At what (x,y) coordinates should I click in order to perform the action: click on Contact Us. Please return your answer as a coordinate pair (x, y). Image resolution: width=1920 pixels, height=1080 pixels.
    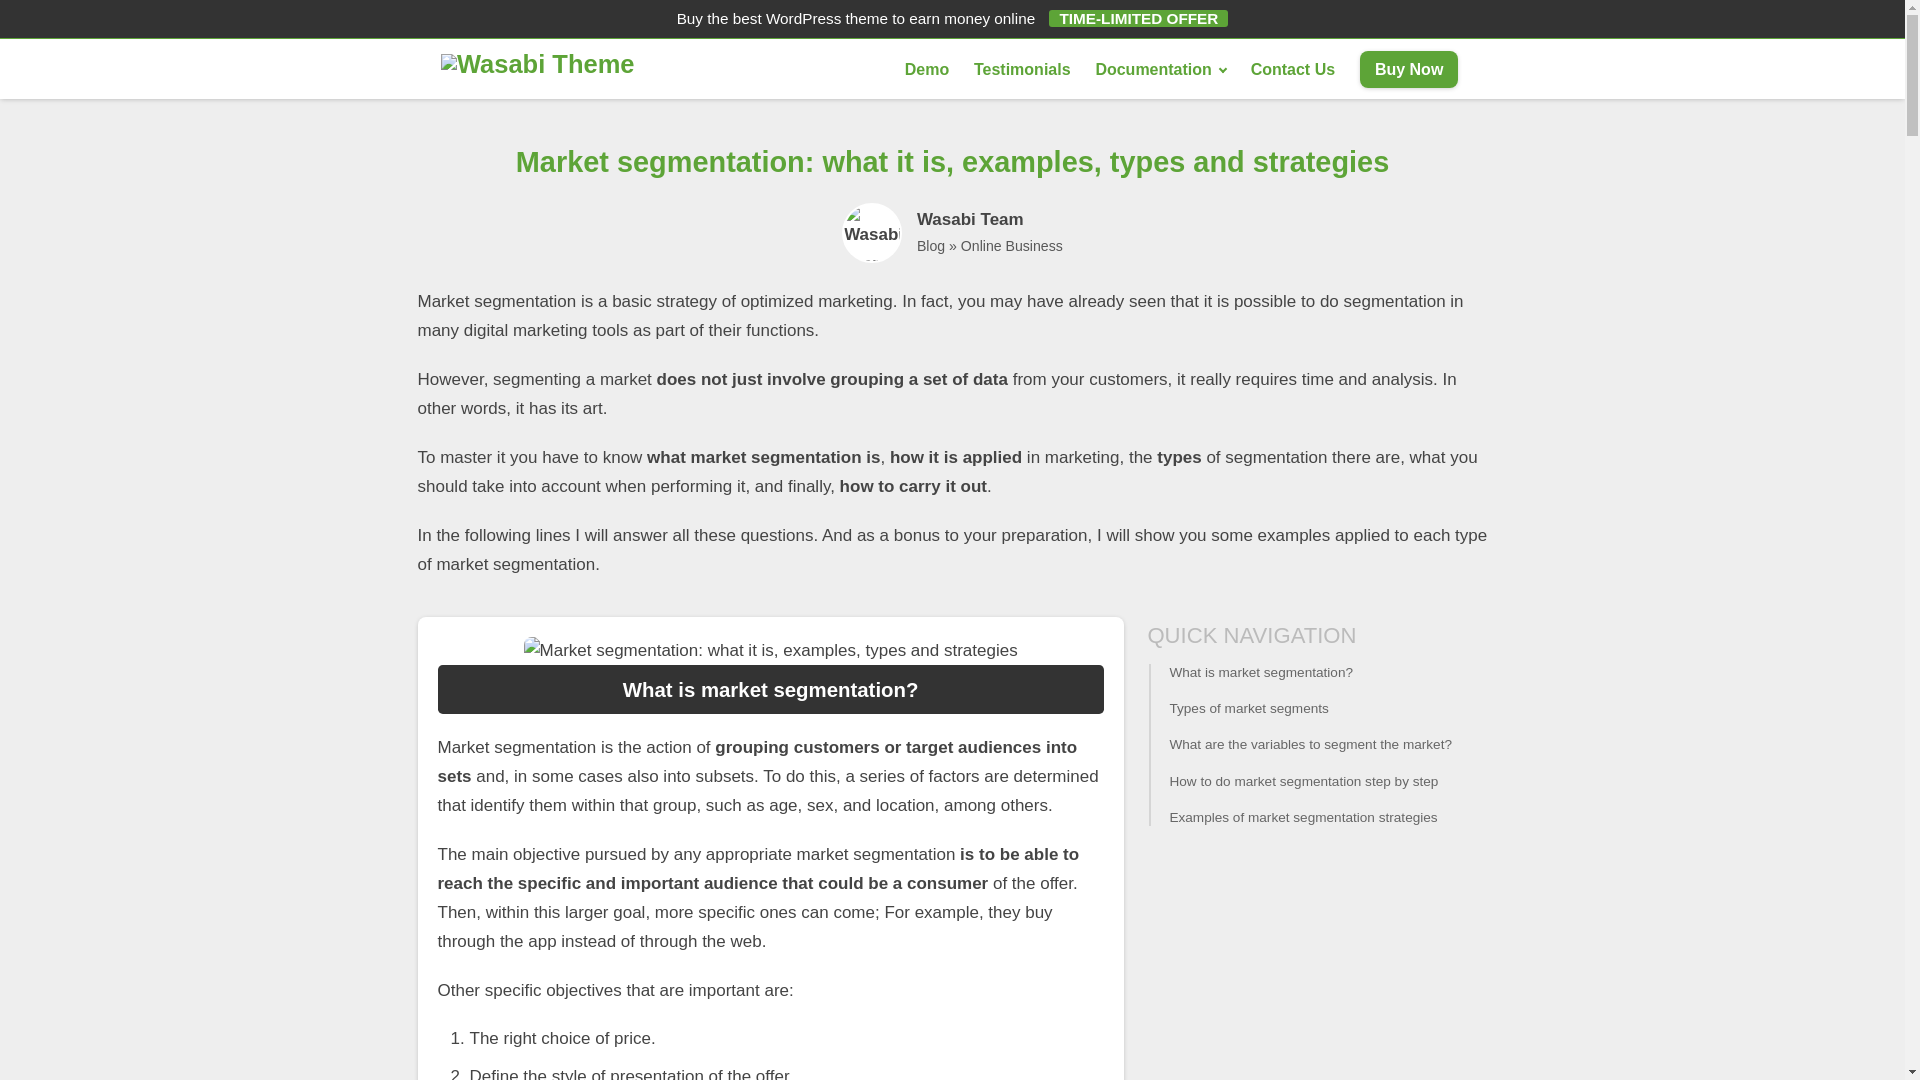
    Looking at the image, I should click on (1292, 68).